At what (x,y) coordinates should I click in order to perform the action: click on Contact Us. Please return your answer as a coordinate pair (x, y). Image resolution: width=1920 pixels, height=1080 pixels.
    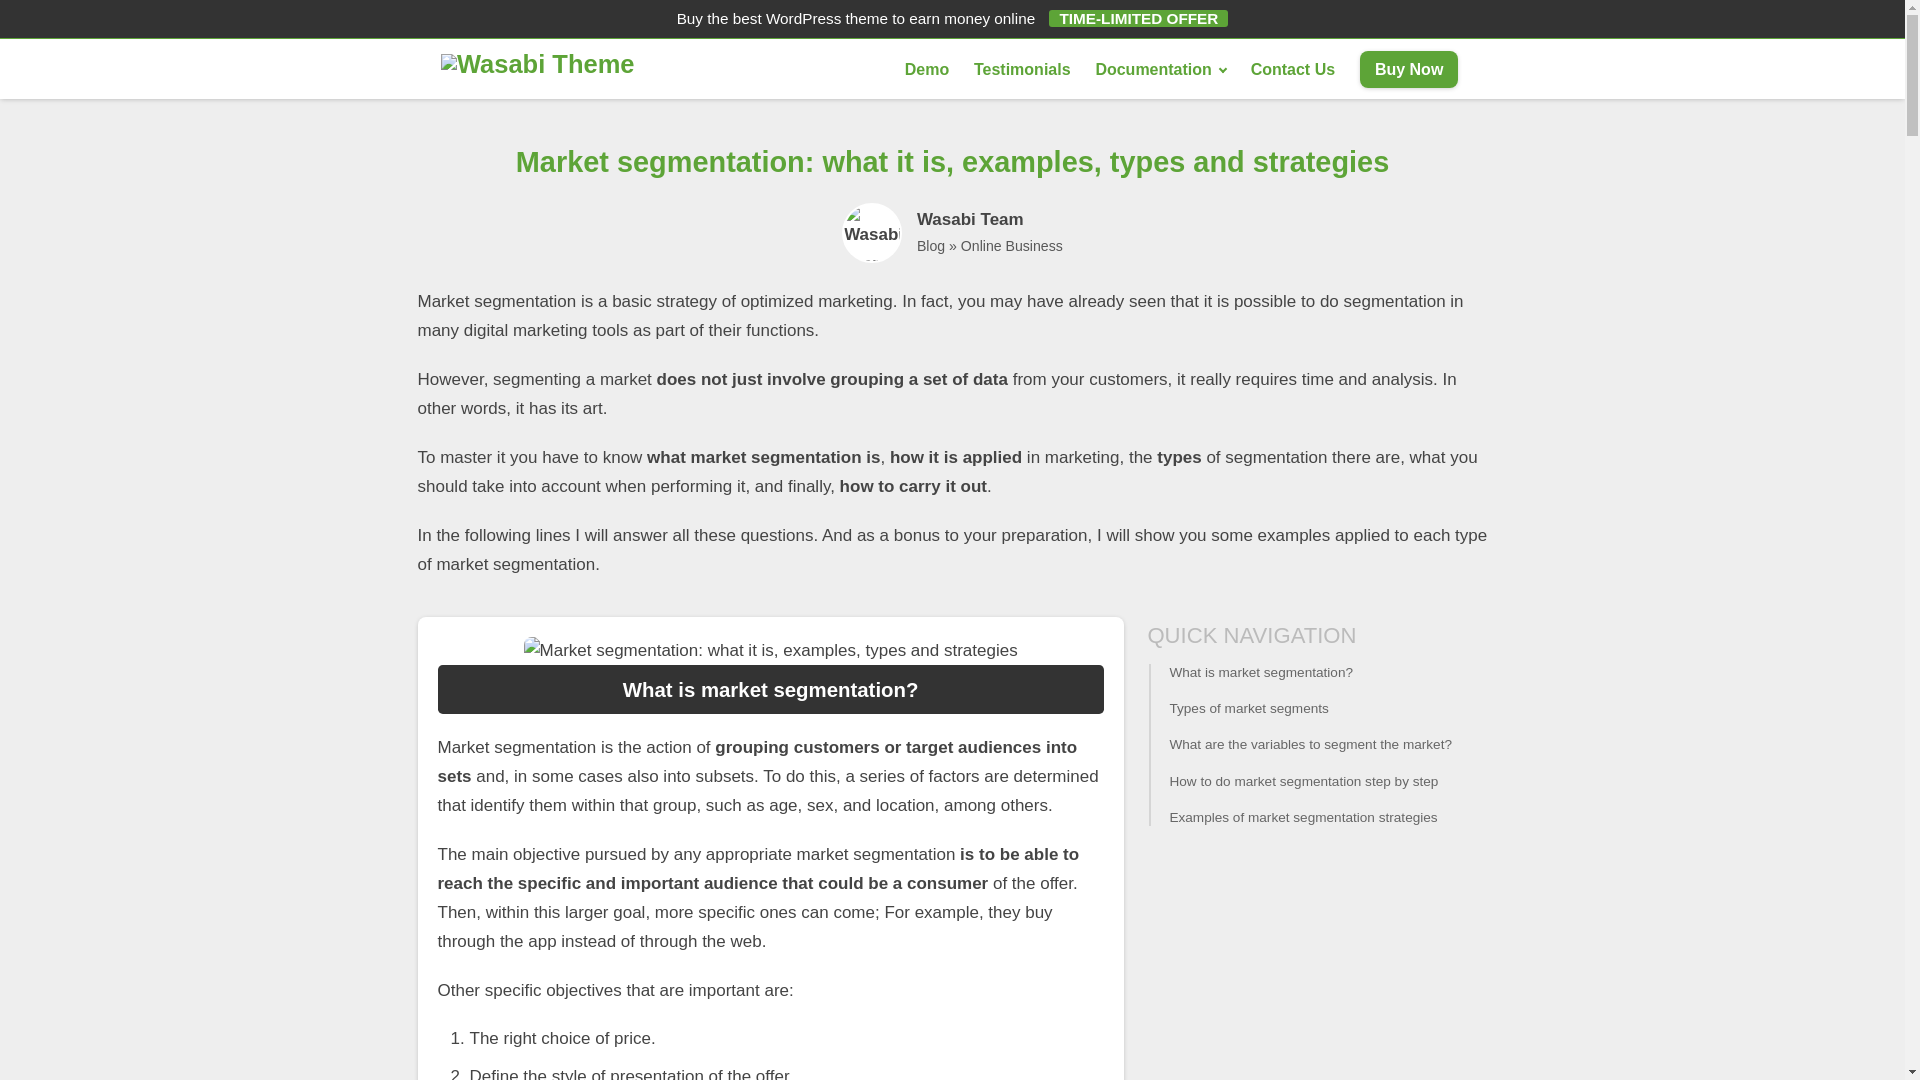
    Looking at the image, I should click on (1292, 68).